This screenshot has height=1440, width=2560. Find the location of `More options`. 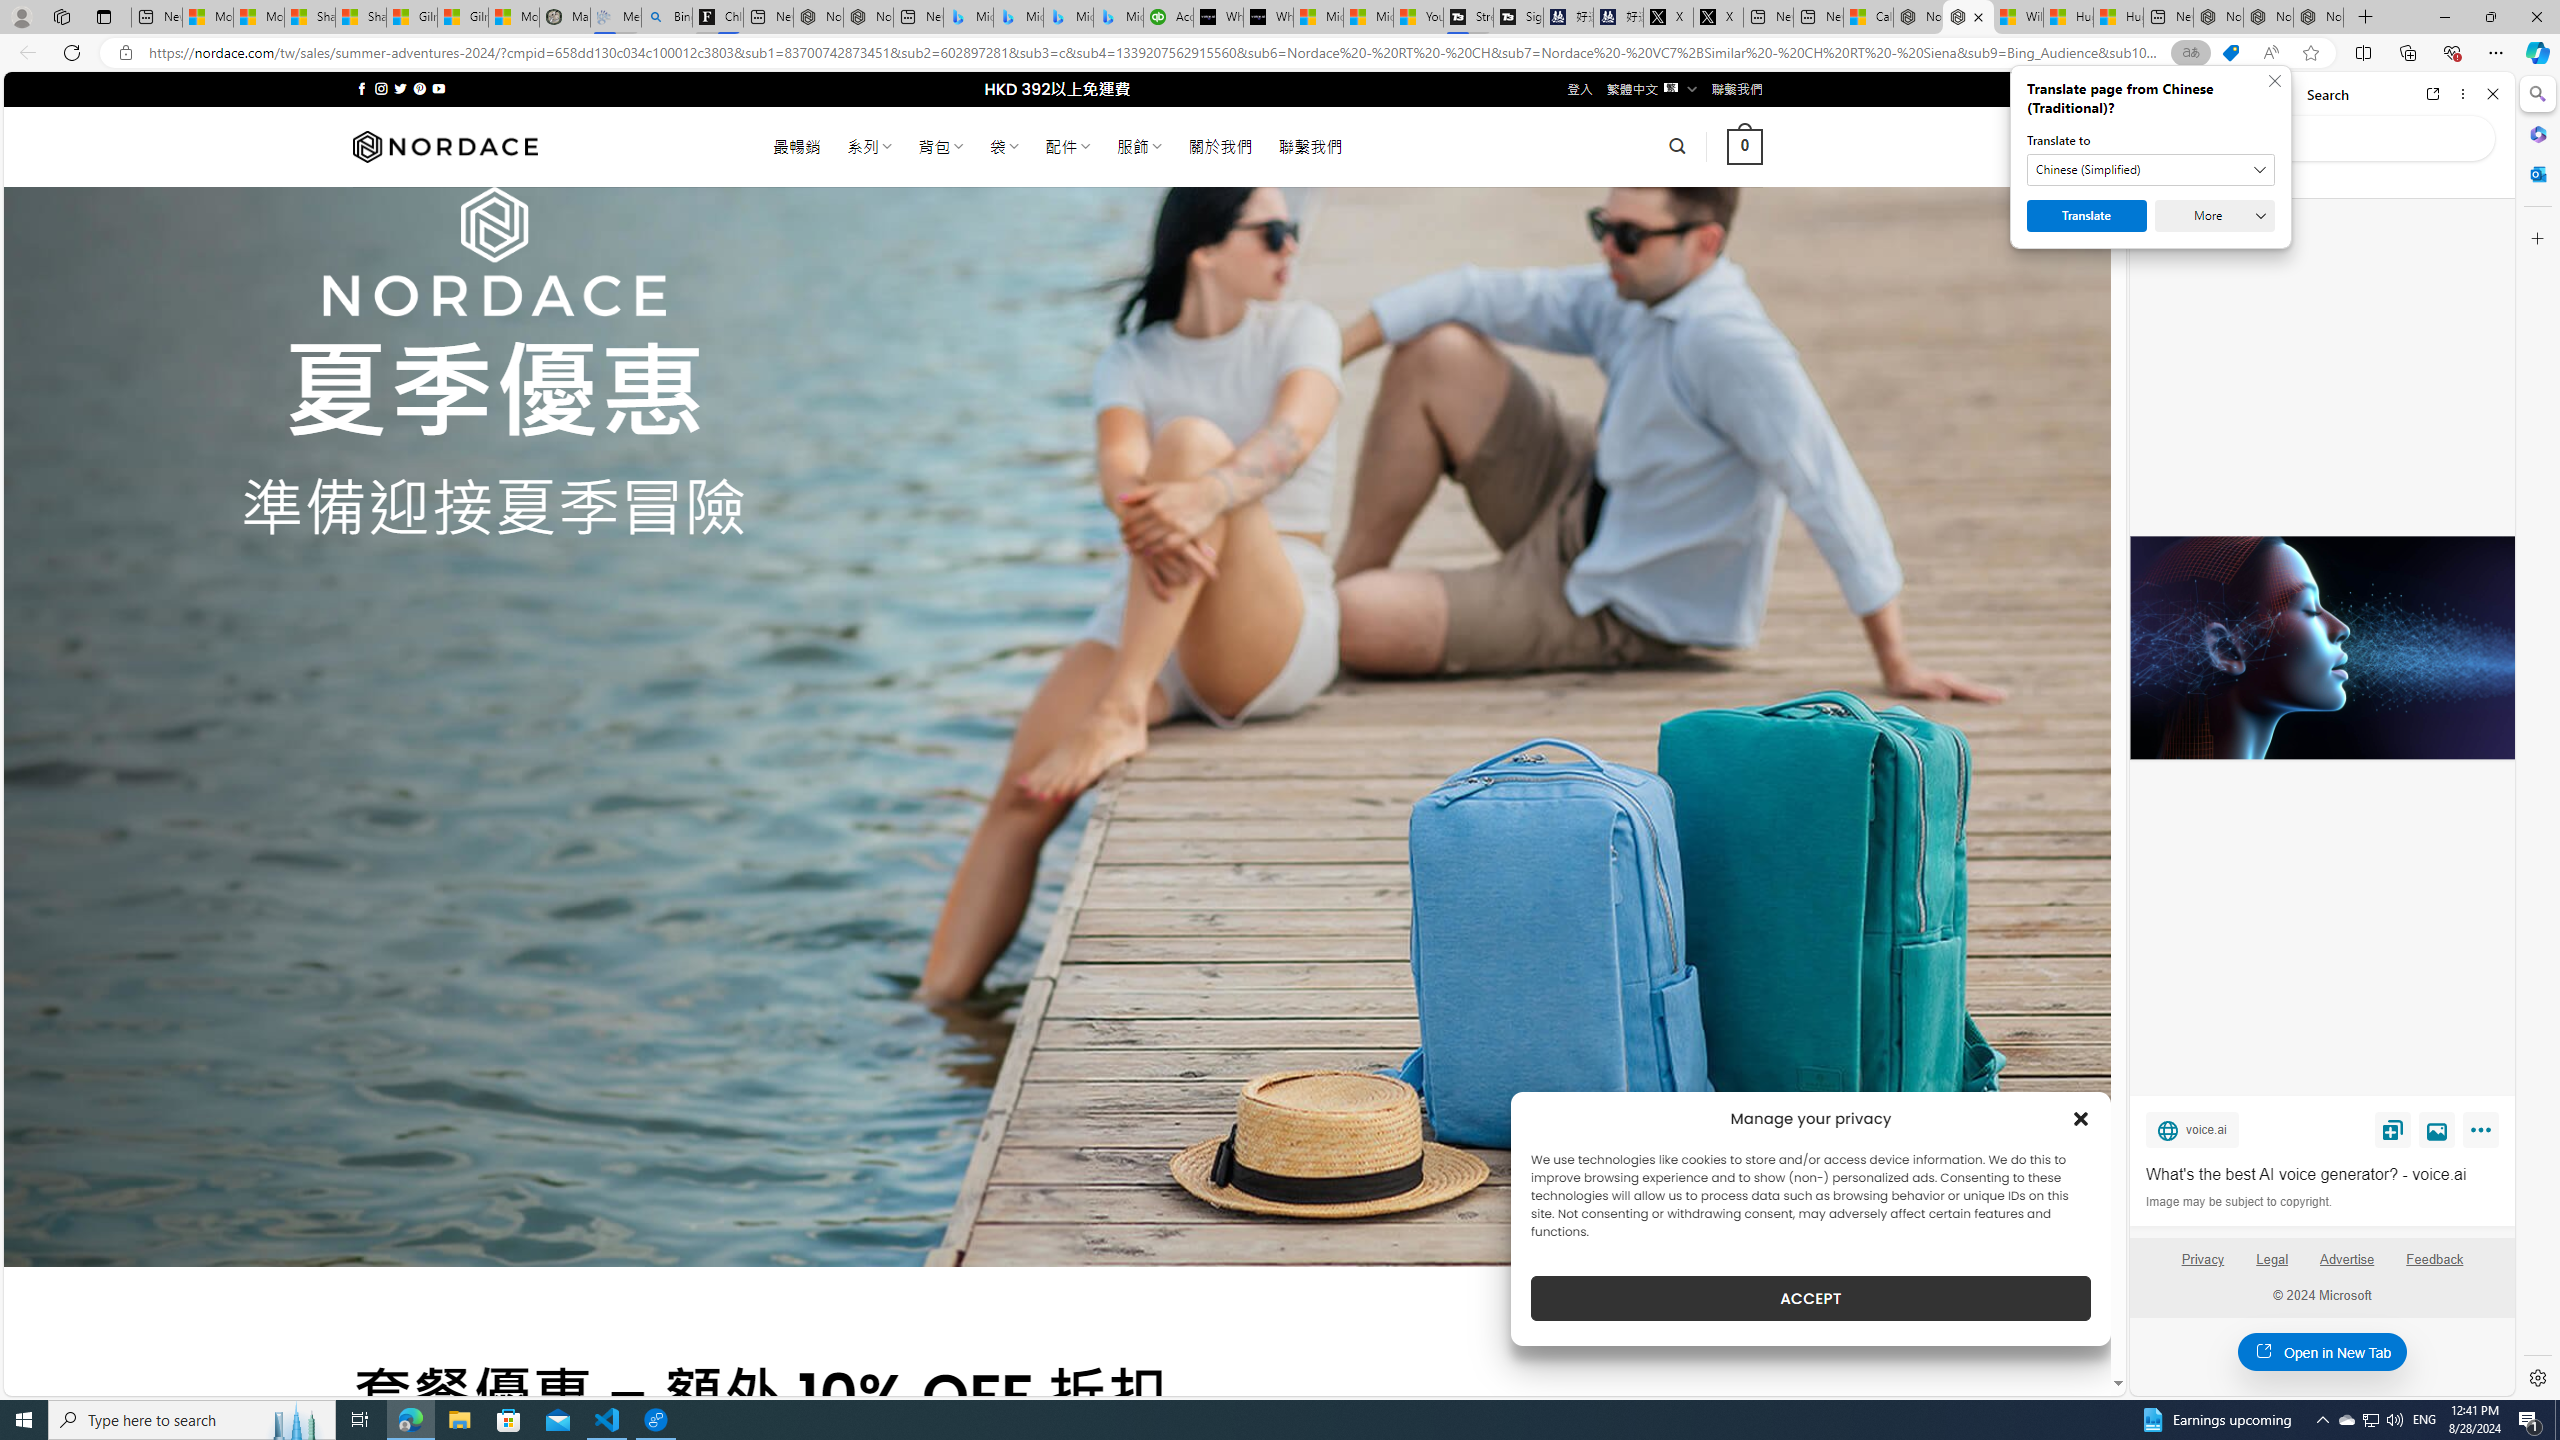

More options is located at coordinates (2464, 94).